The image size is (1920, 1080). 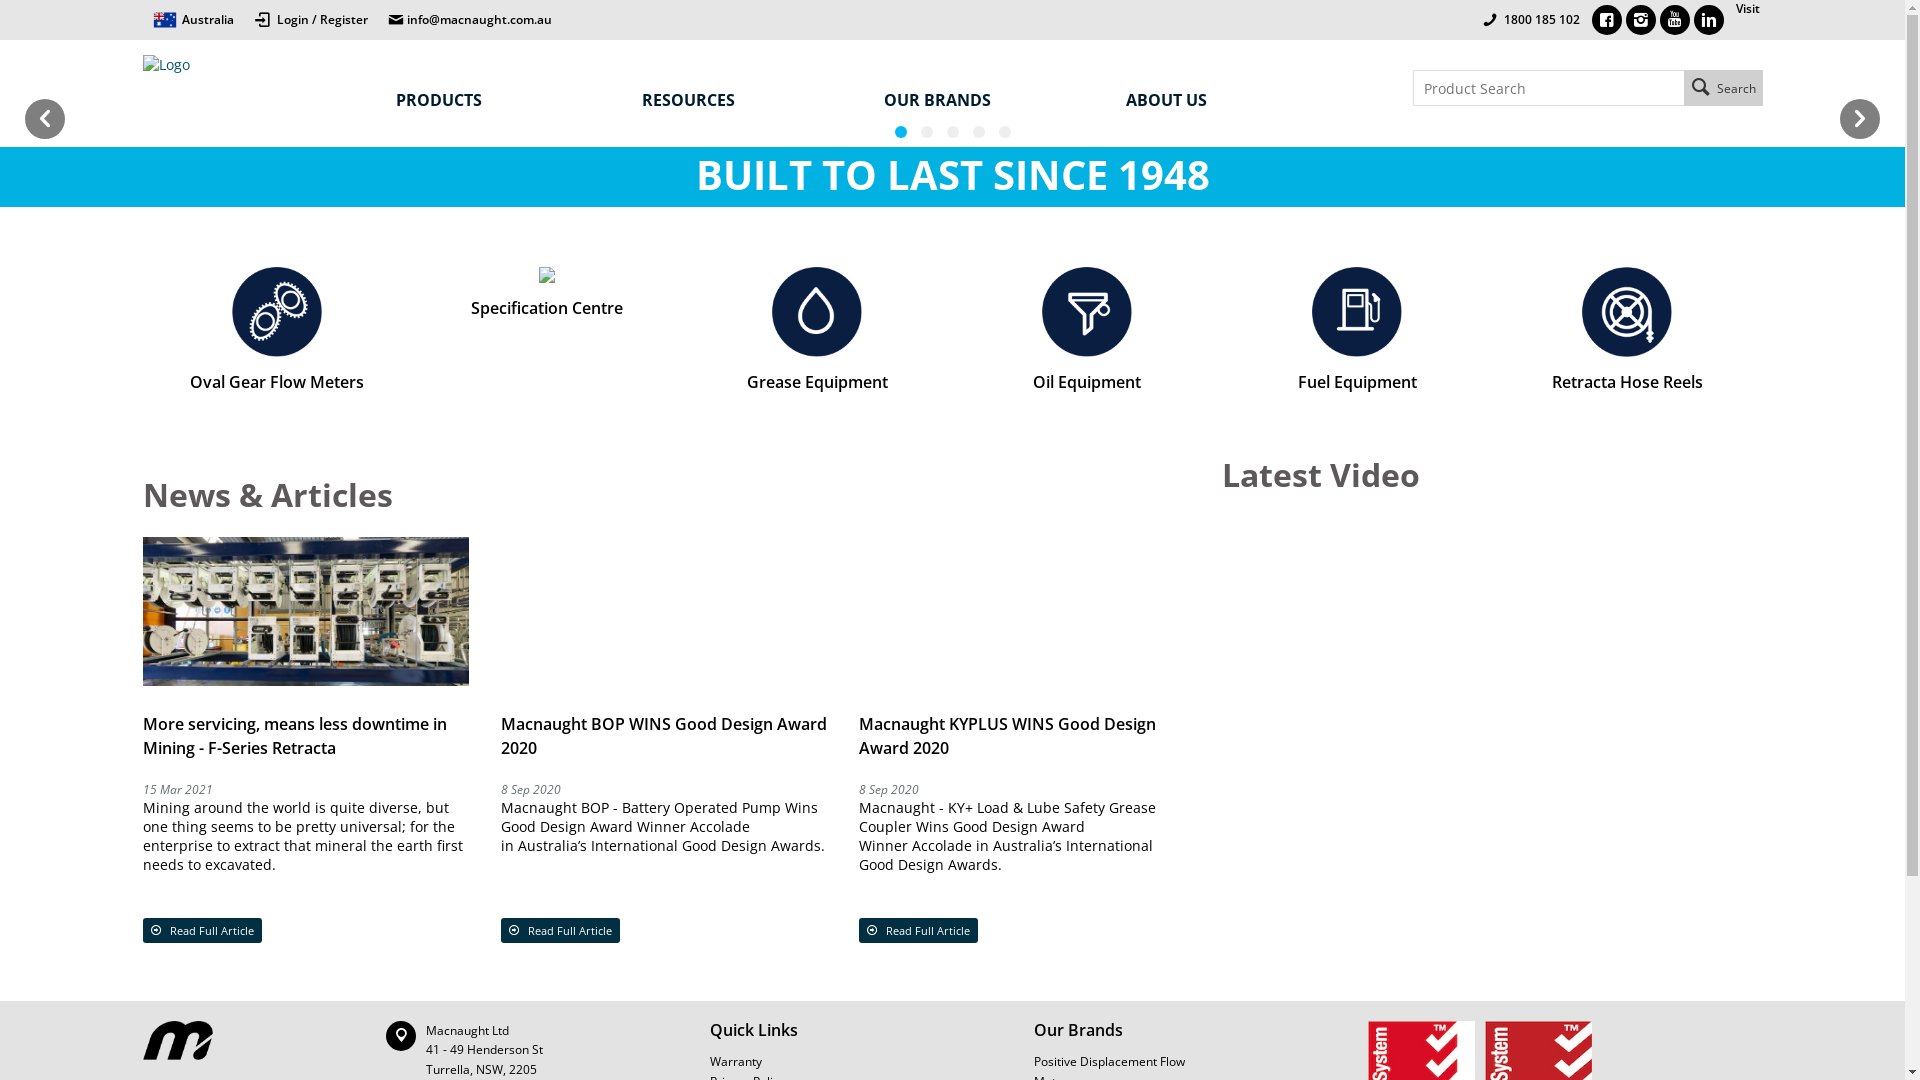 I want to click on Login / Register, so click(x=311, y=16).